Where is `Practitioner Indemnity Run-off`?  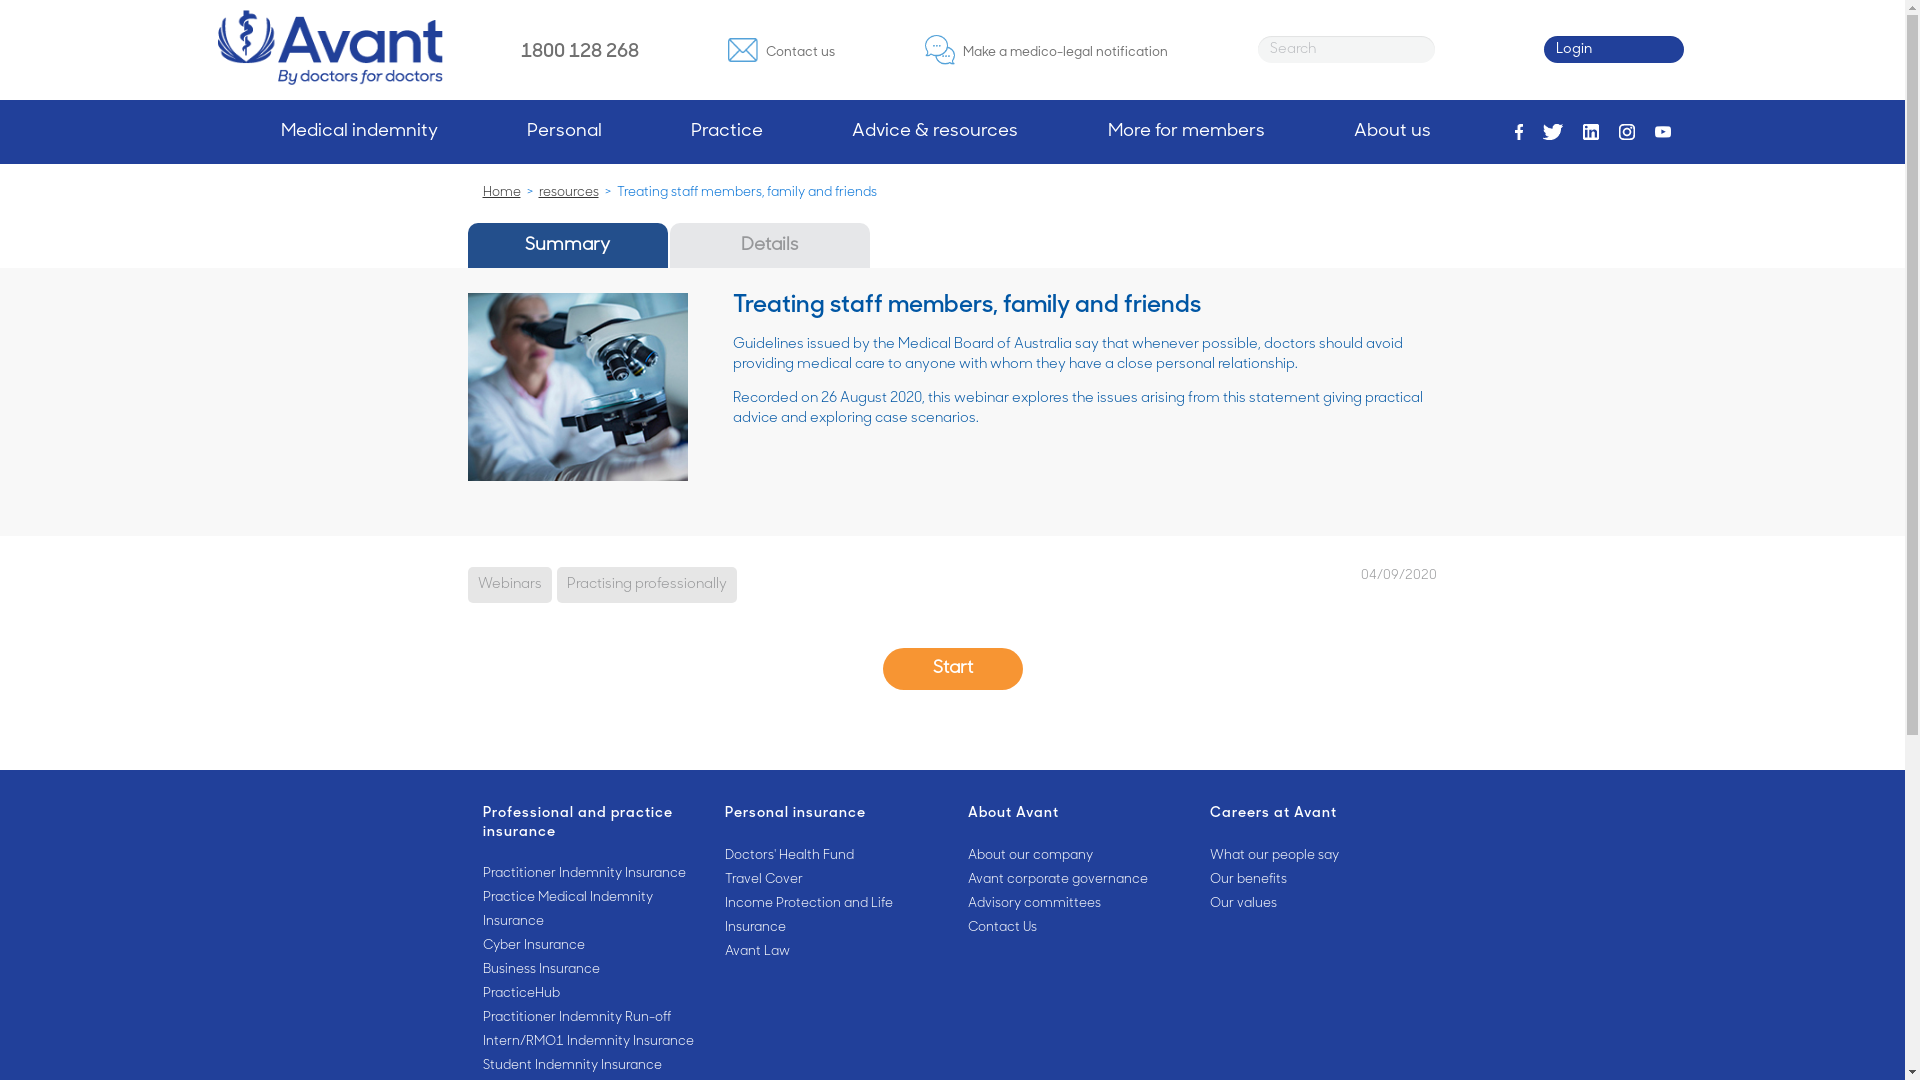
Practitioner Indemnity Run-off is located at coordinates (588, 1018).